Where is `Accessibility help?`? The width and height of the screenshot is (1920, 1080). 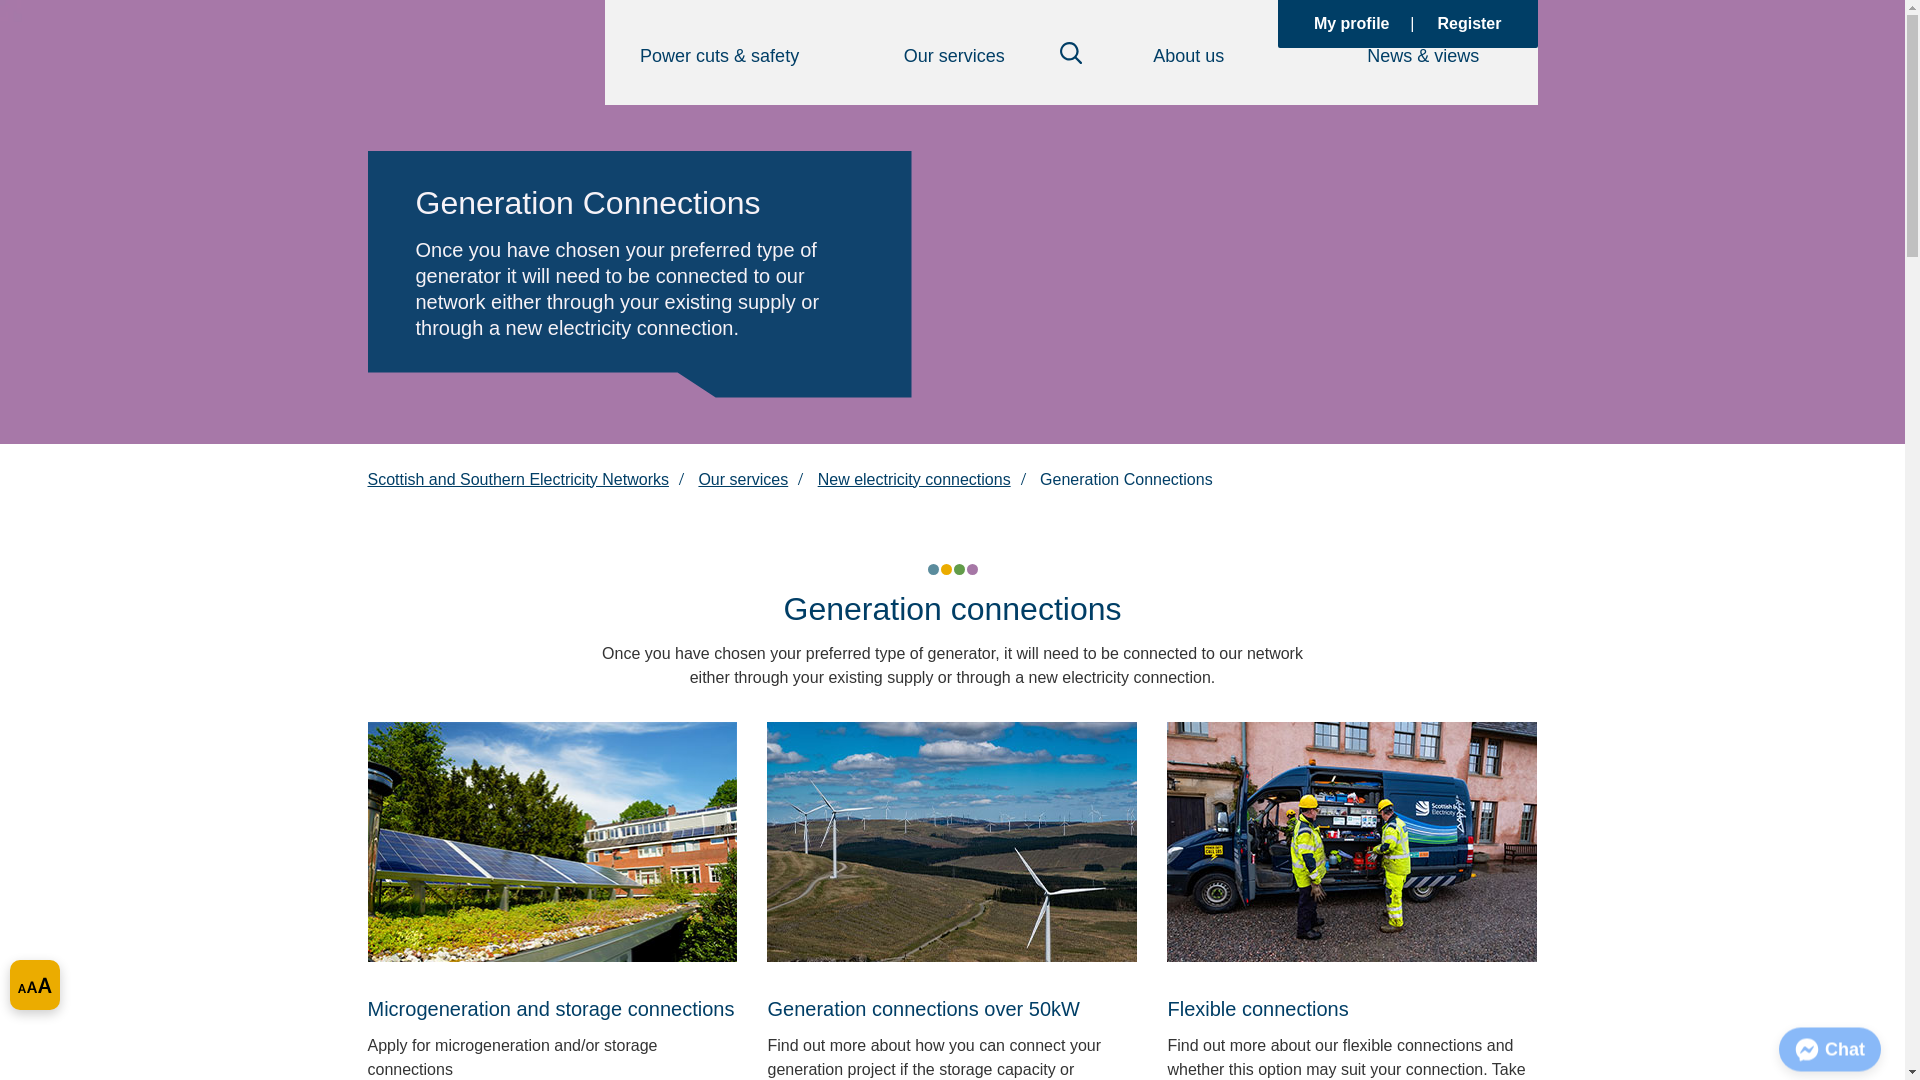 Accessibility help? is located at coordinates (34, 984).